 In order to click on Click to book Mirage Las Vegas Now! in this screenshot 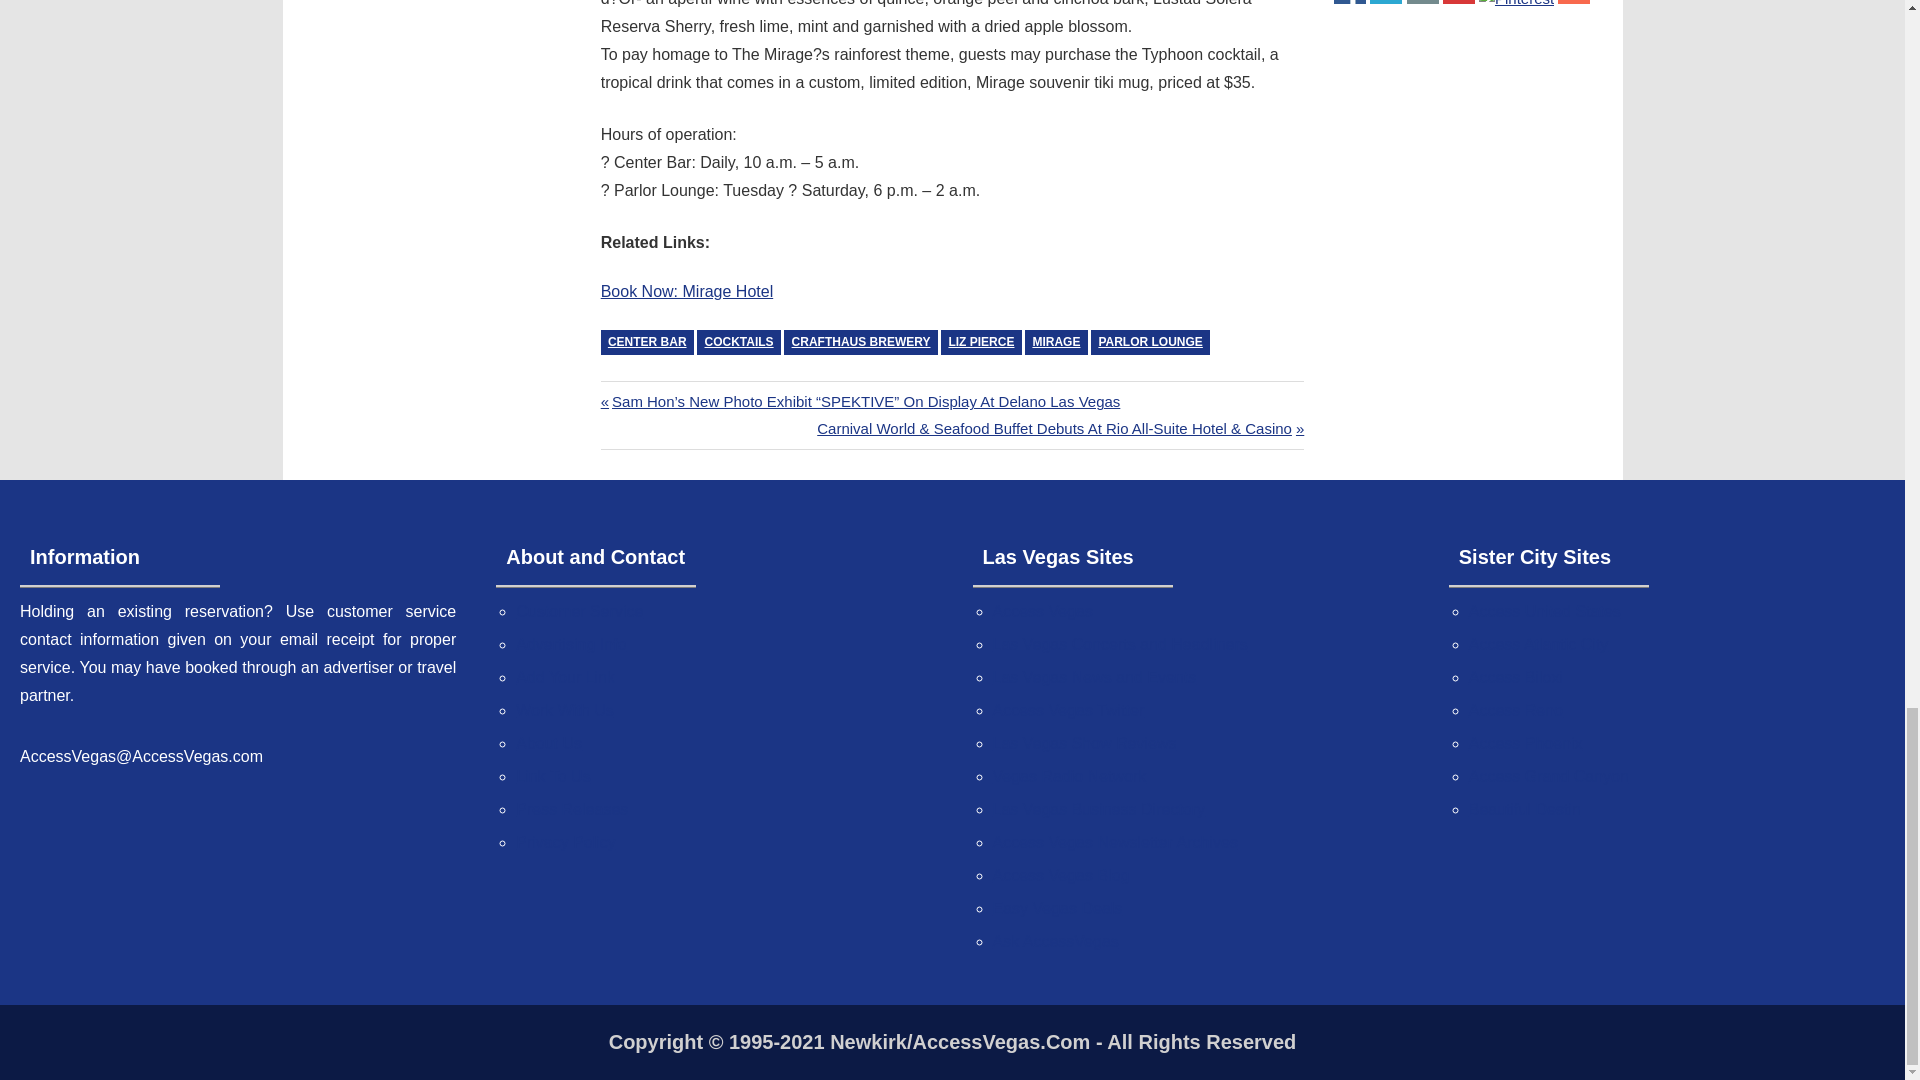, I will do `click(686, 291)`.